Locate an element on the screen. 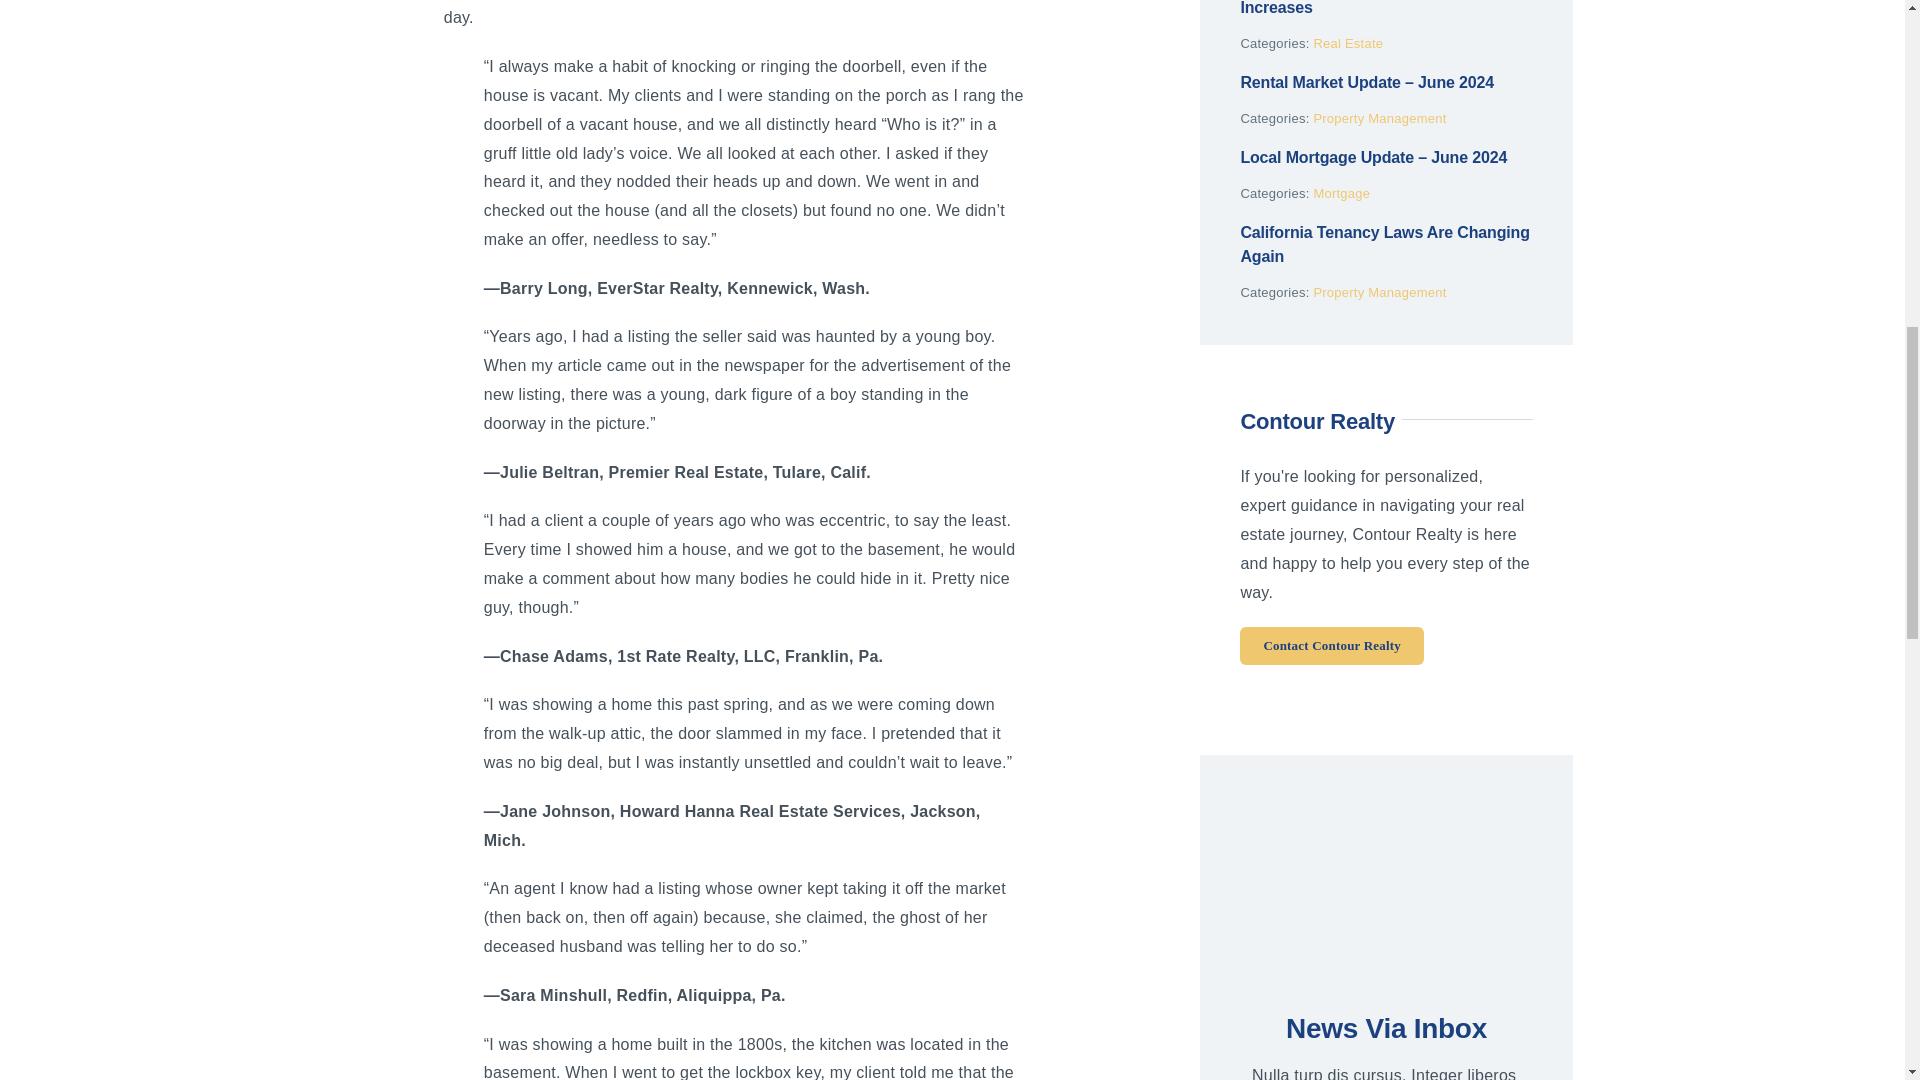  Contact Contour Realty is located at coordinates (1332, 646).